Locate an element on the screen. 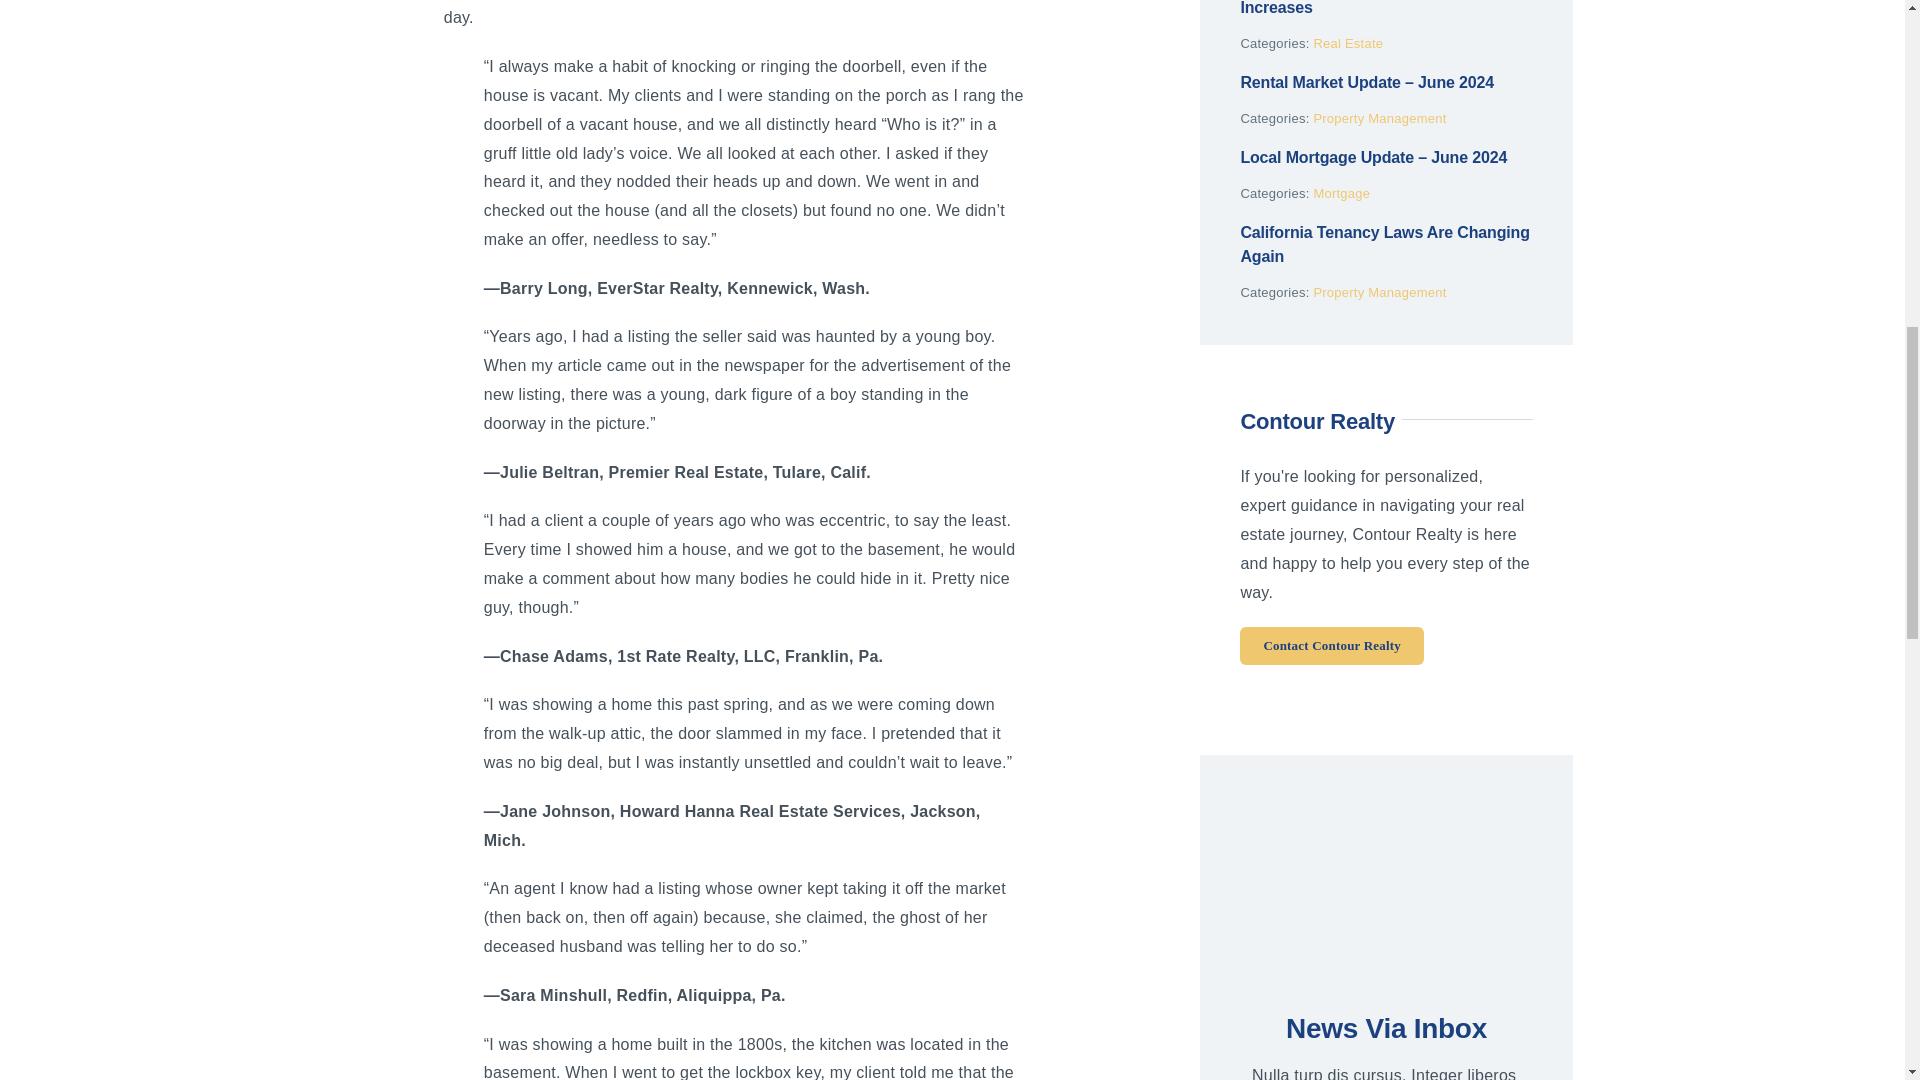  Contact Contour Realty is located at coordinates (1332, 646).